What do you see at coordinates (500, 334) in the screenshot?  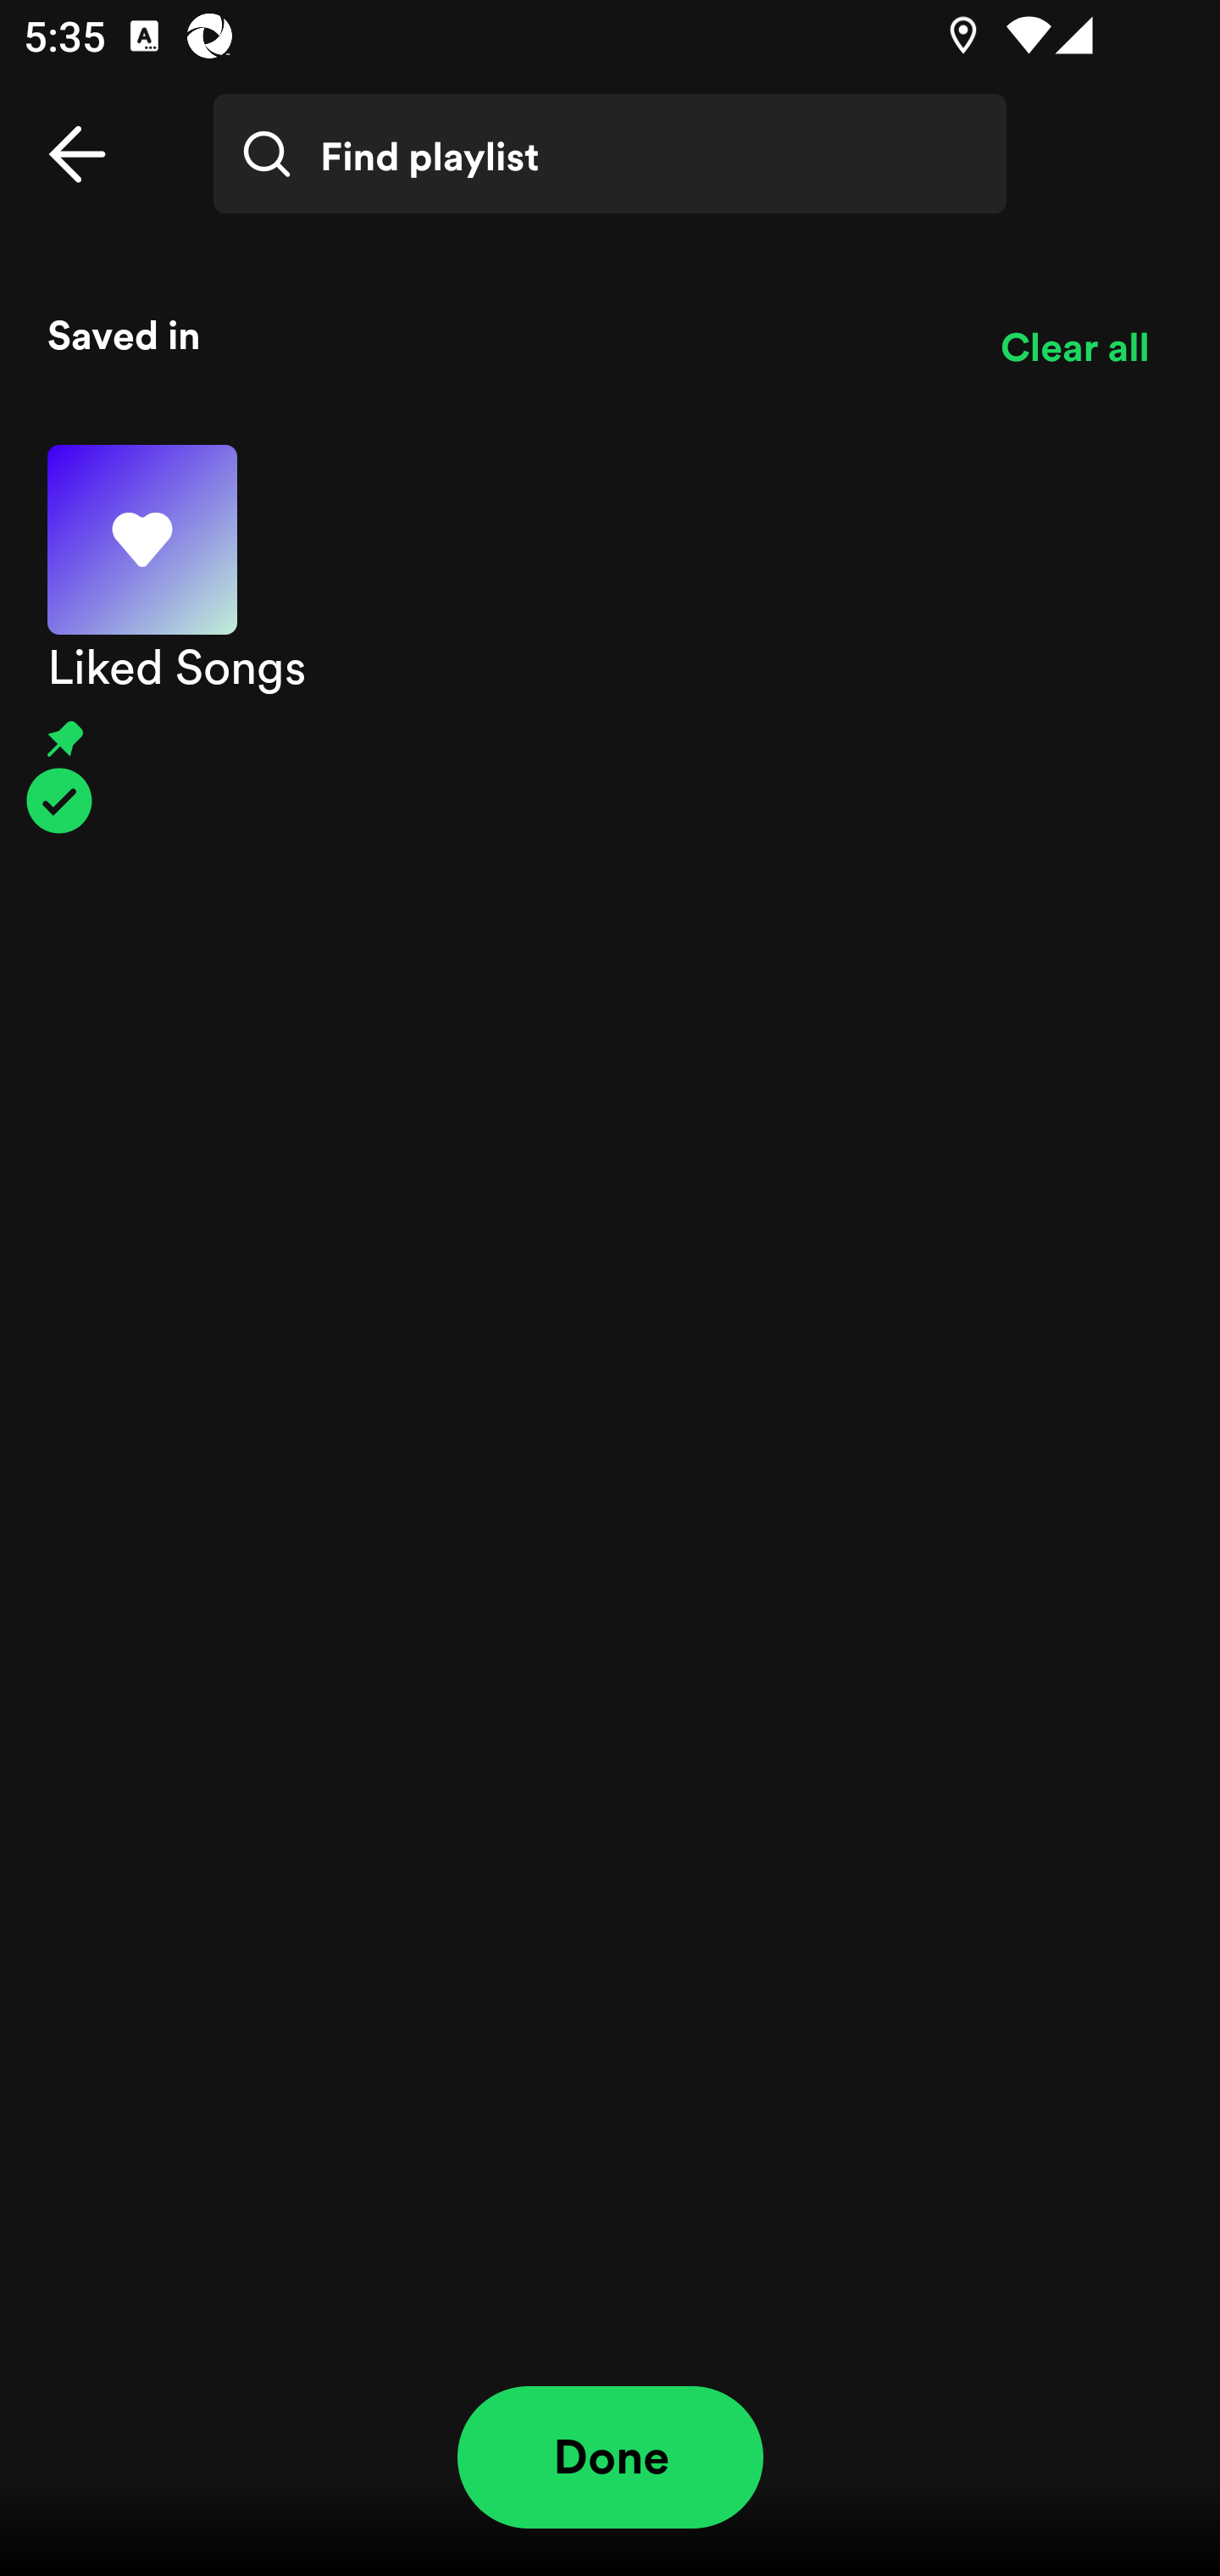 I see `Saved in` at bounding box center [500, 334].